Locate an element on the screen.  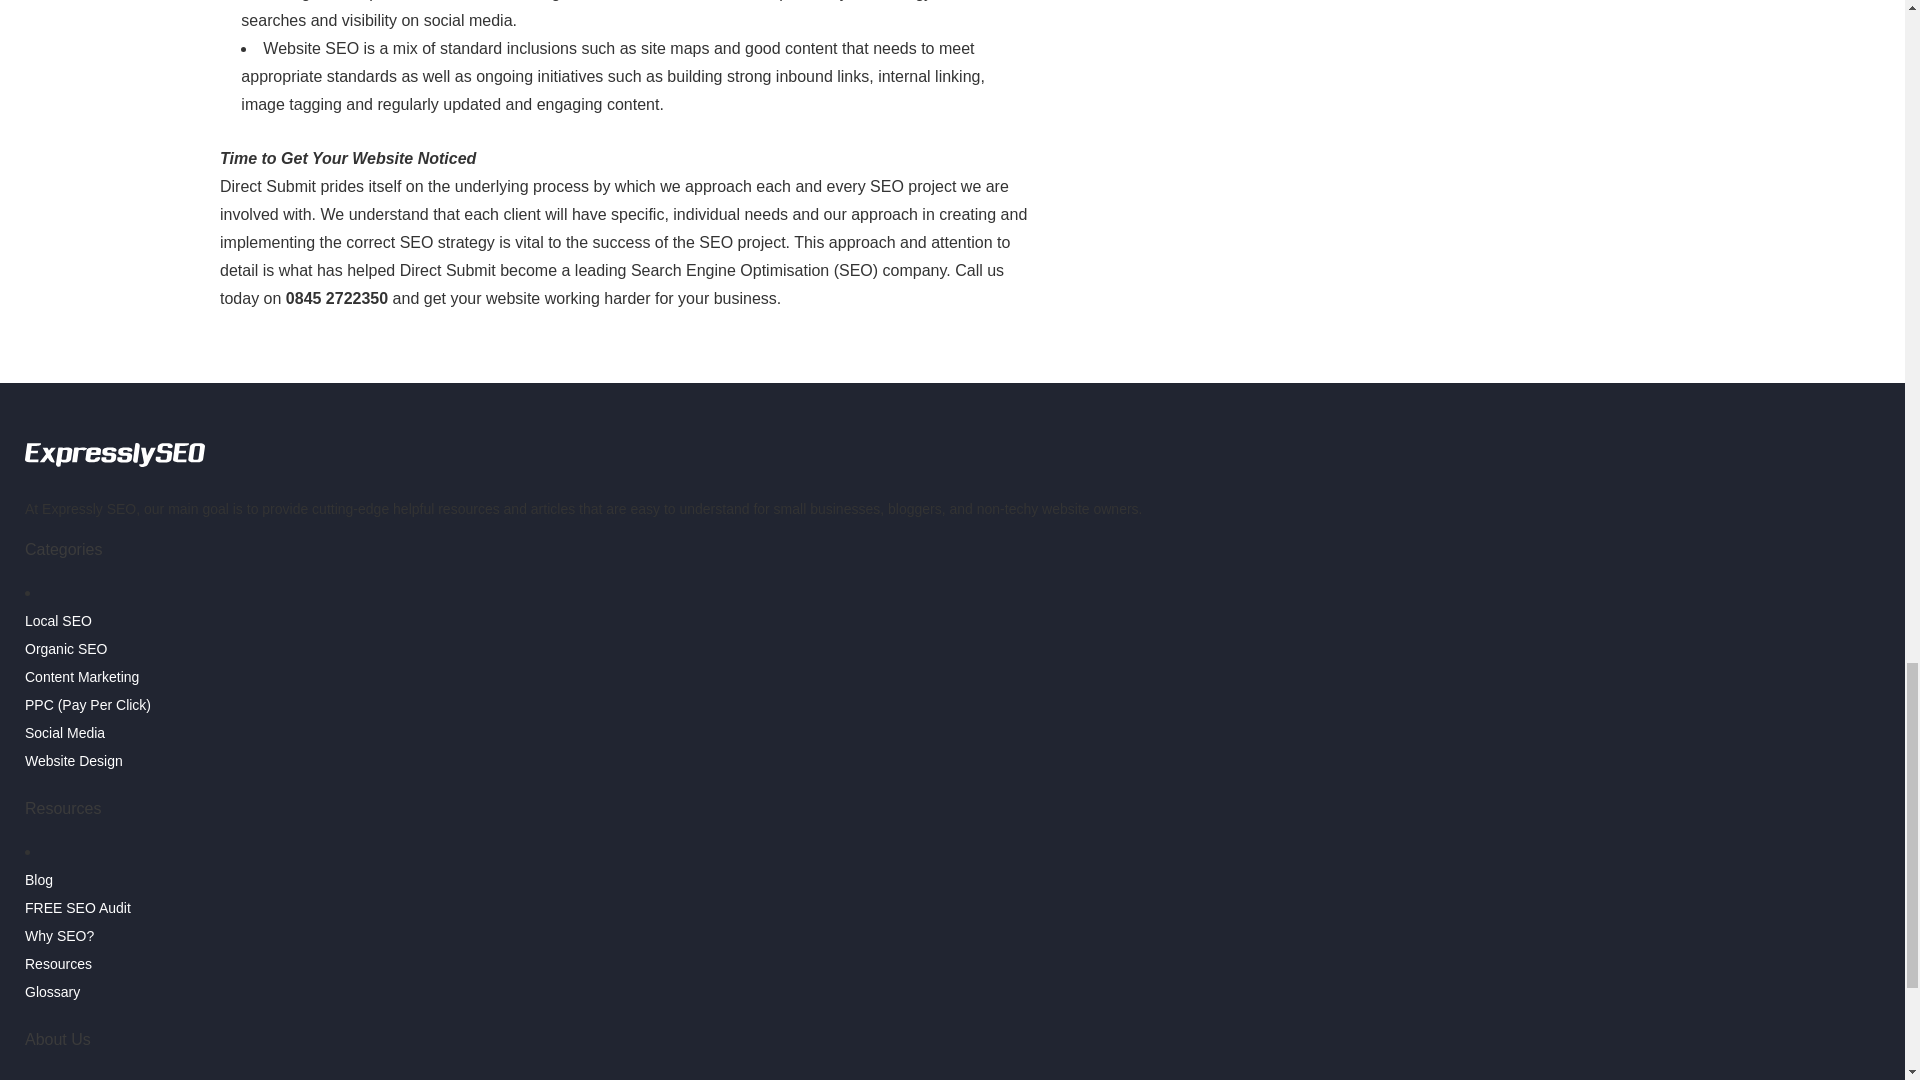
Why SEO? is located at coordinates (59, 935).